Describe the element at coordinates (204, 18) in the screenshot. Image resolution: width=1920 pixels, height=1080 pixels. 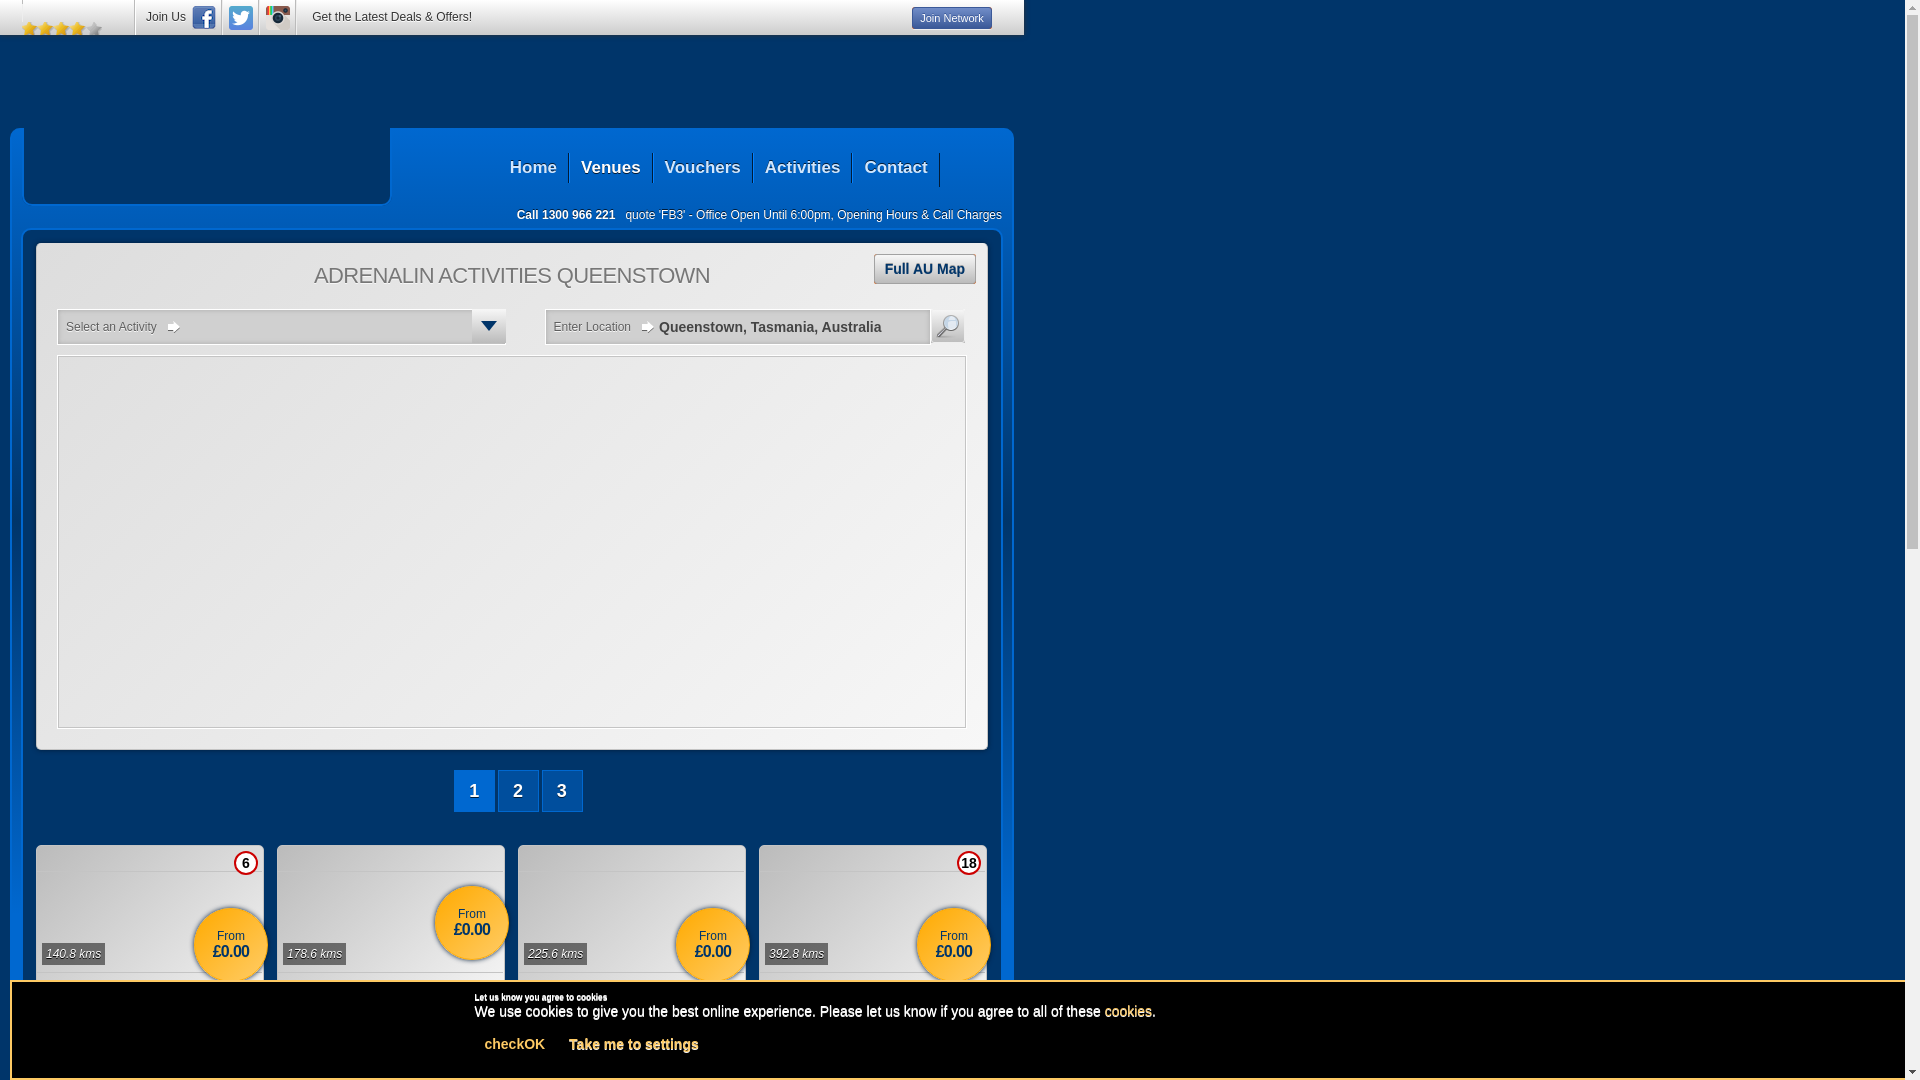
I see `Facebook` at that location.